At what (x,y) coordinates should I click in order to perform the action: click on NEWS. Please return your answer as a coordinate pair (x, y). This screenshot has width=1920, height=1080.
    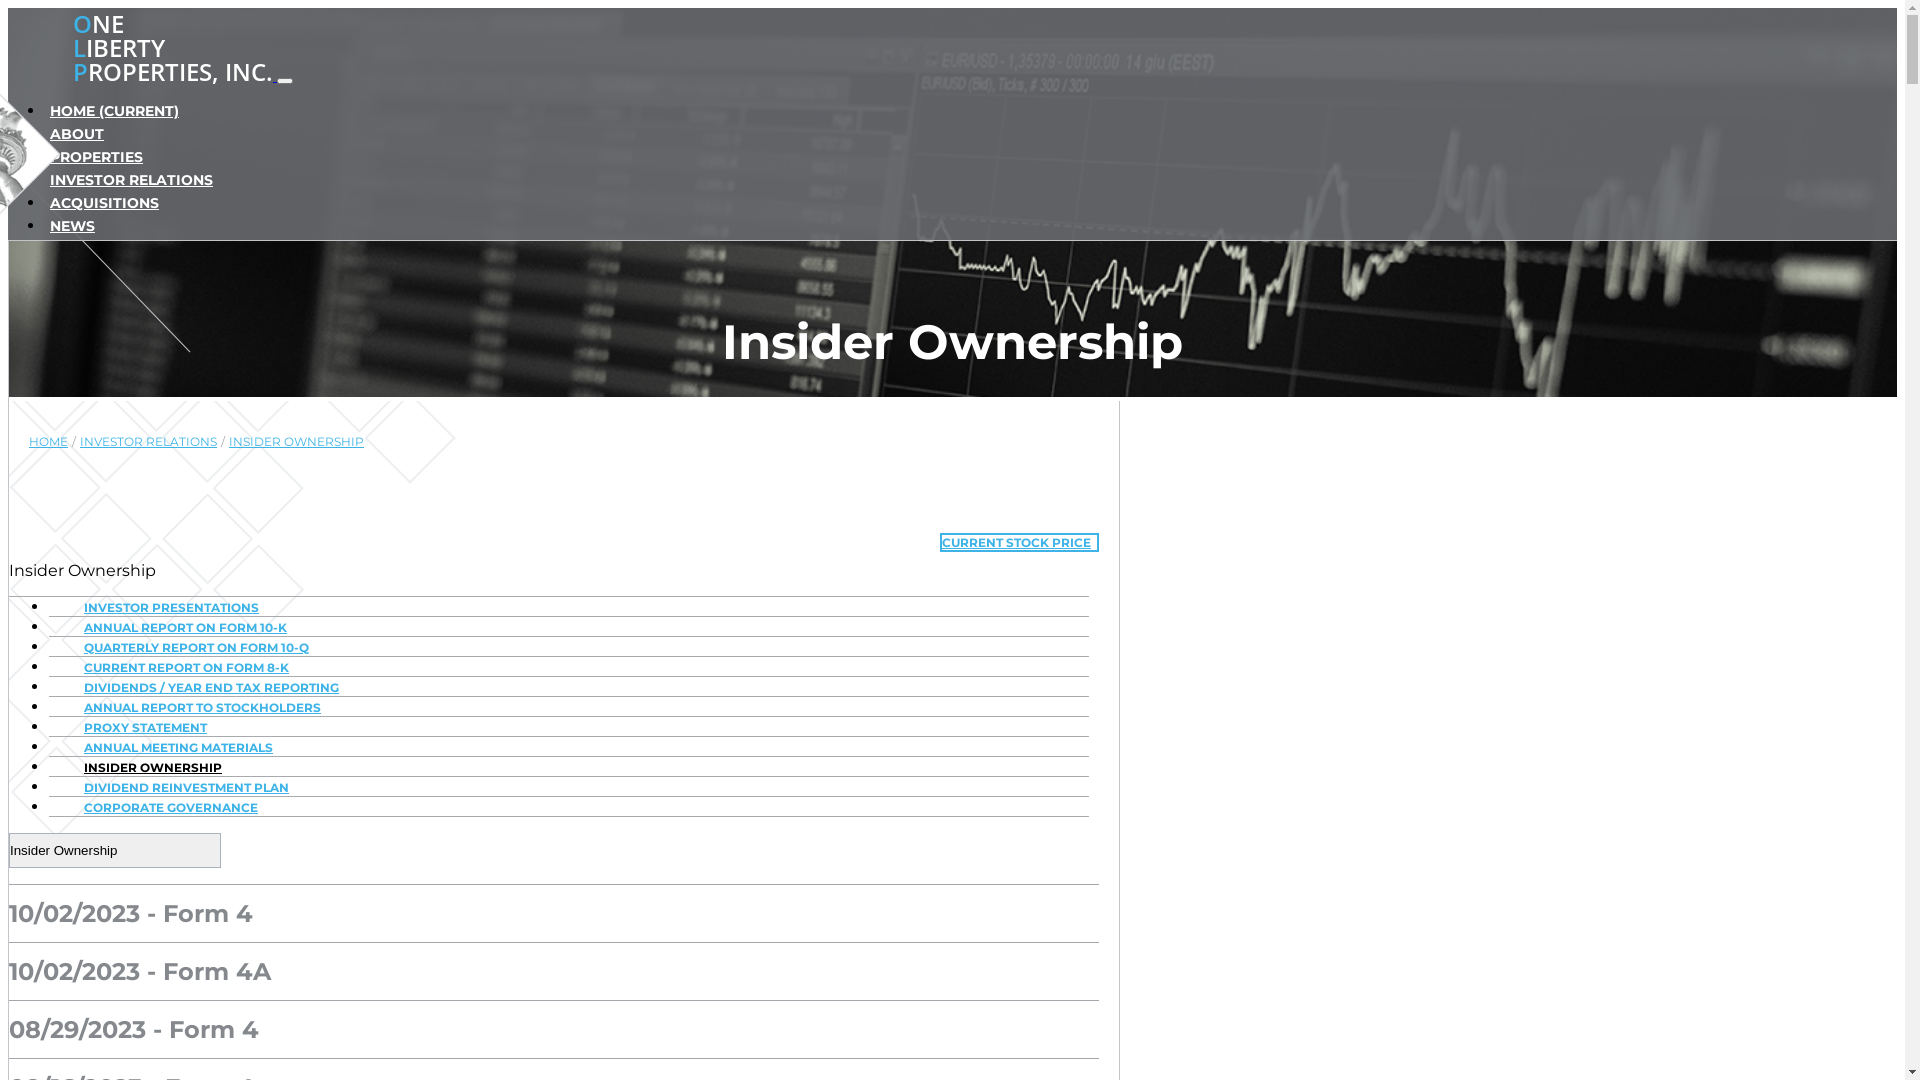
    Looking at the image, I should click on (573, 228).